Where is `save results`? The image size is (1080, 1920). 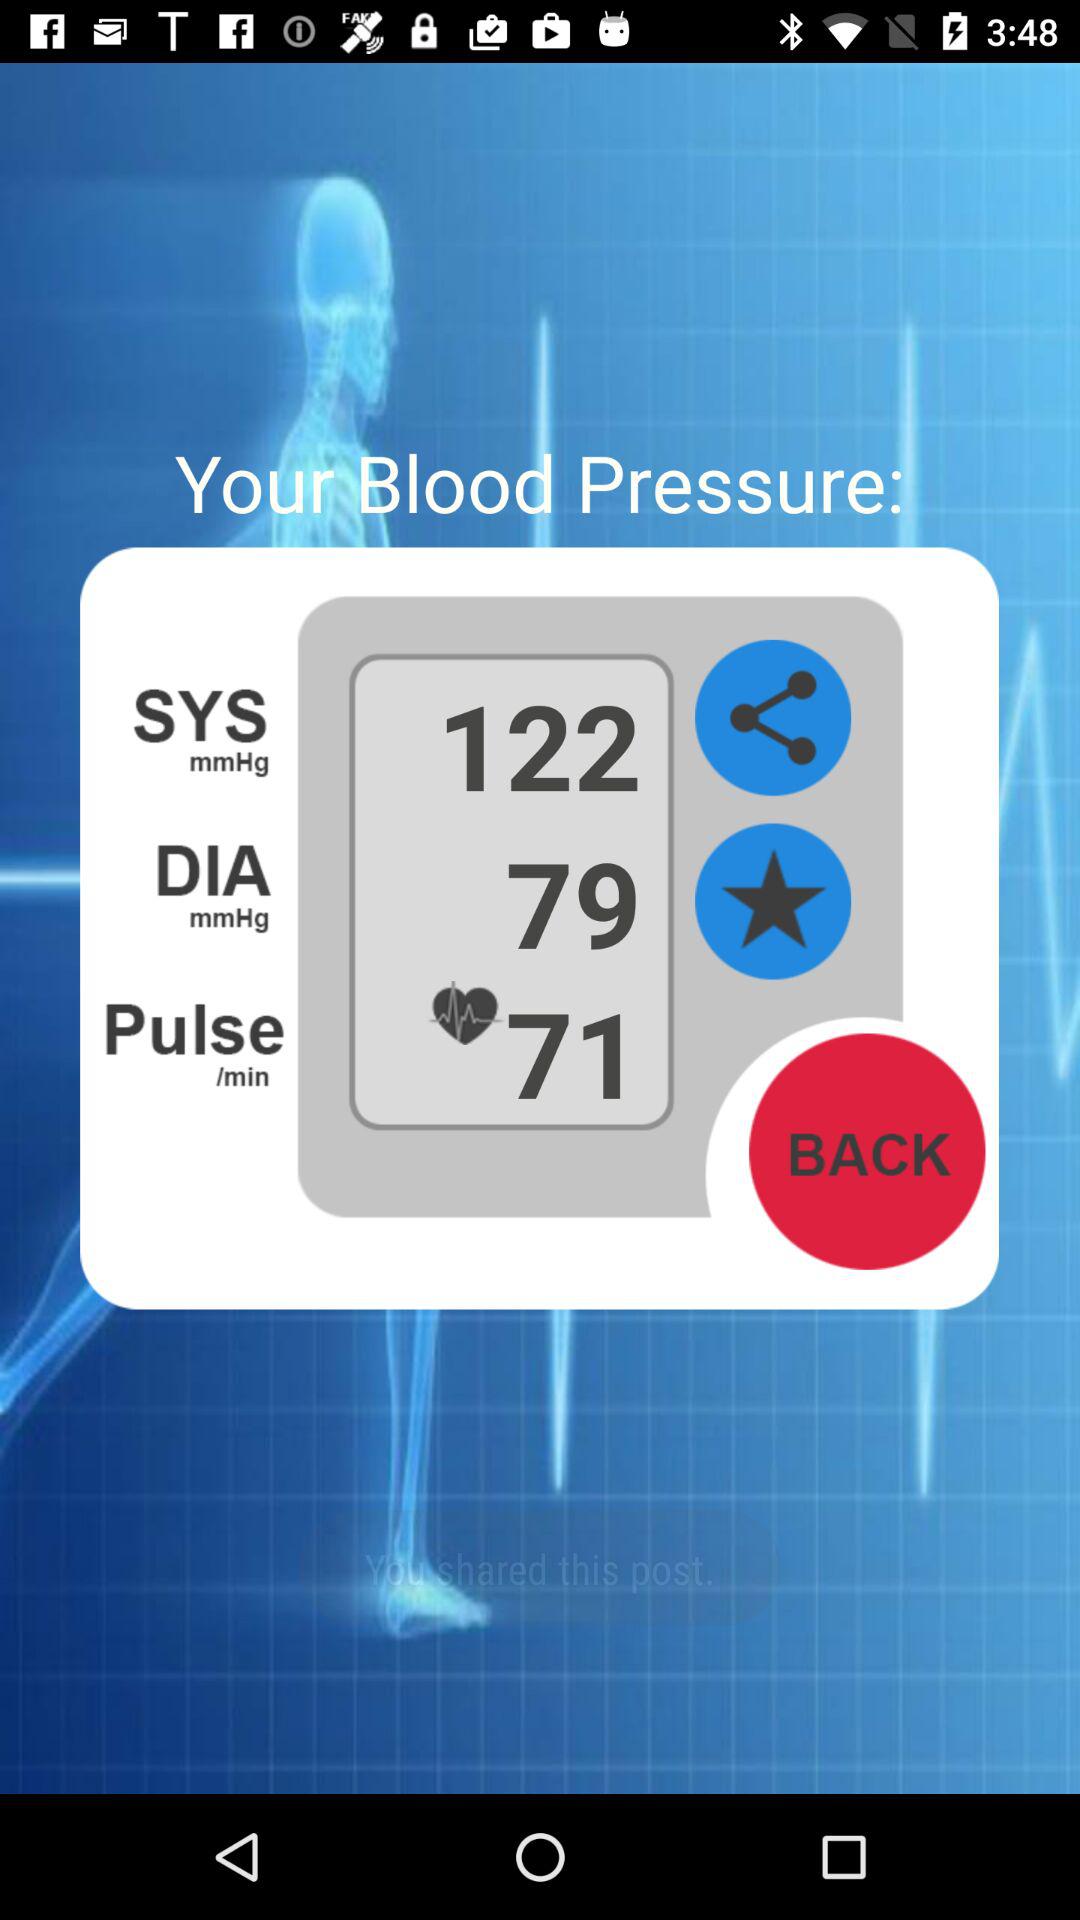
save results is located at coordinates (773, 902).